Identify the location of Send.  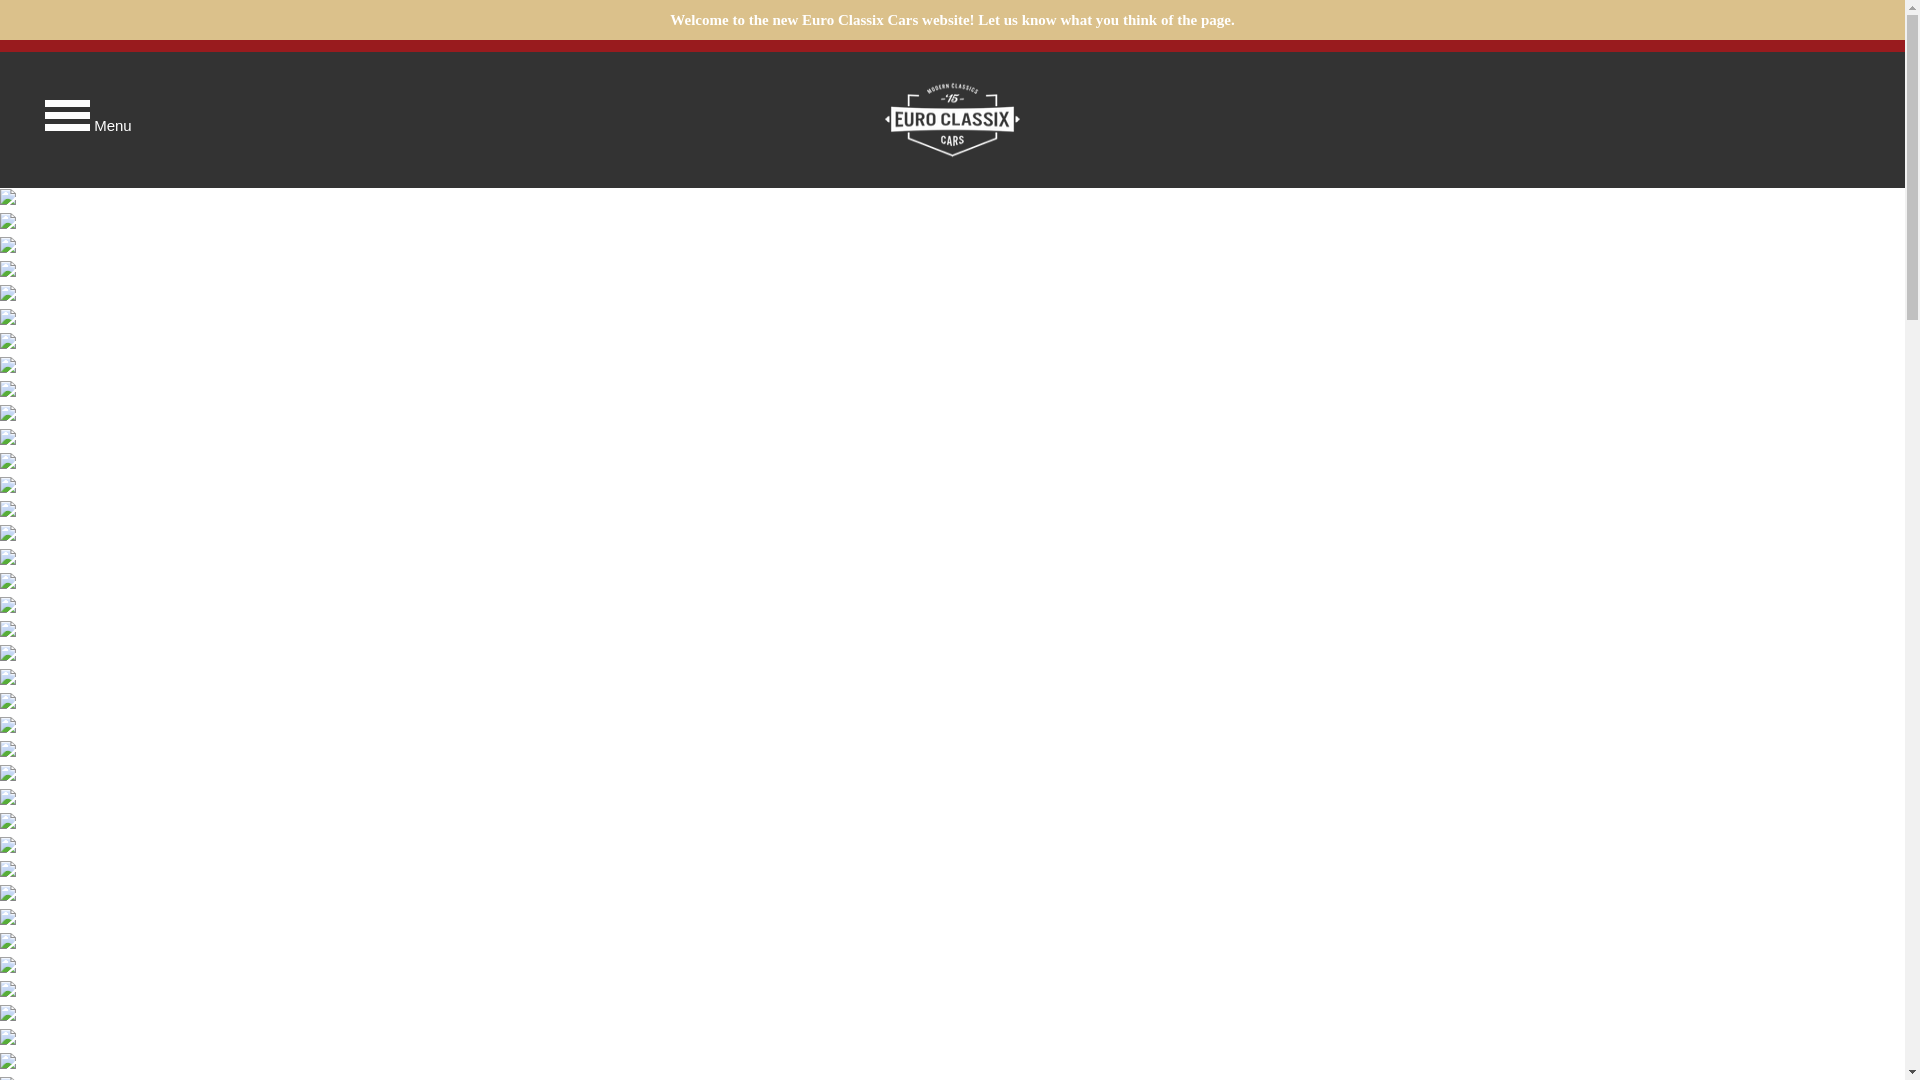
(952, 668).